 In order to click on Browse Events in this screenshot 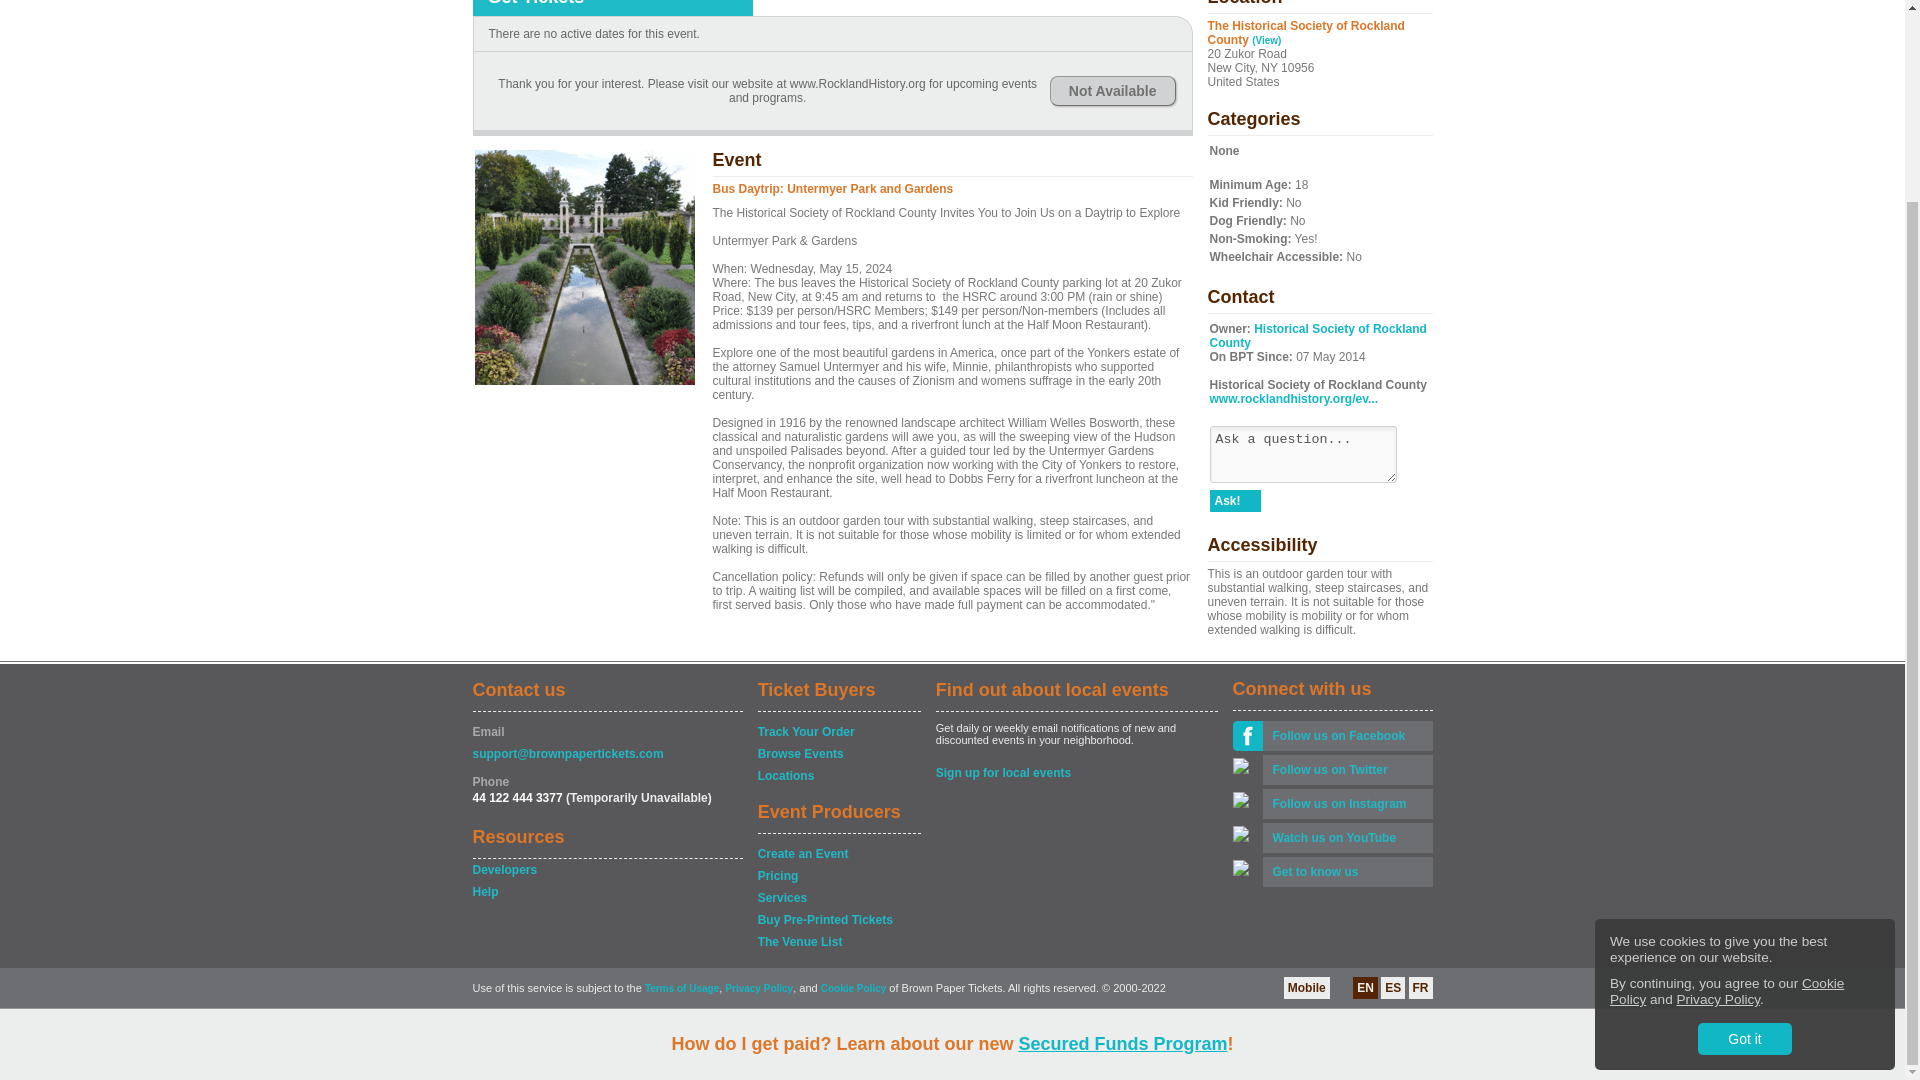, I will do `click(838, 754)`.